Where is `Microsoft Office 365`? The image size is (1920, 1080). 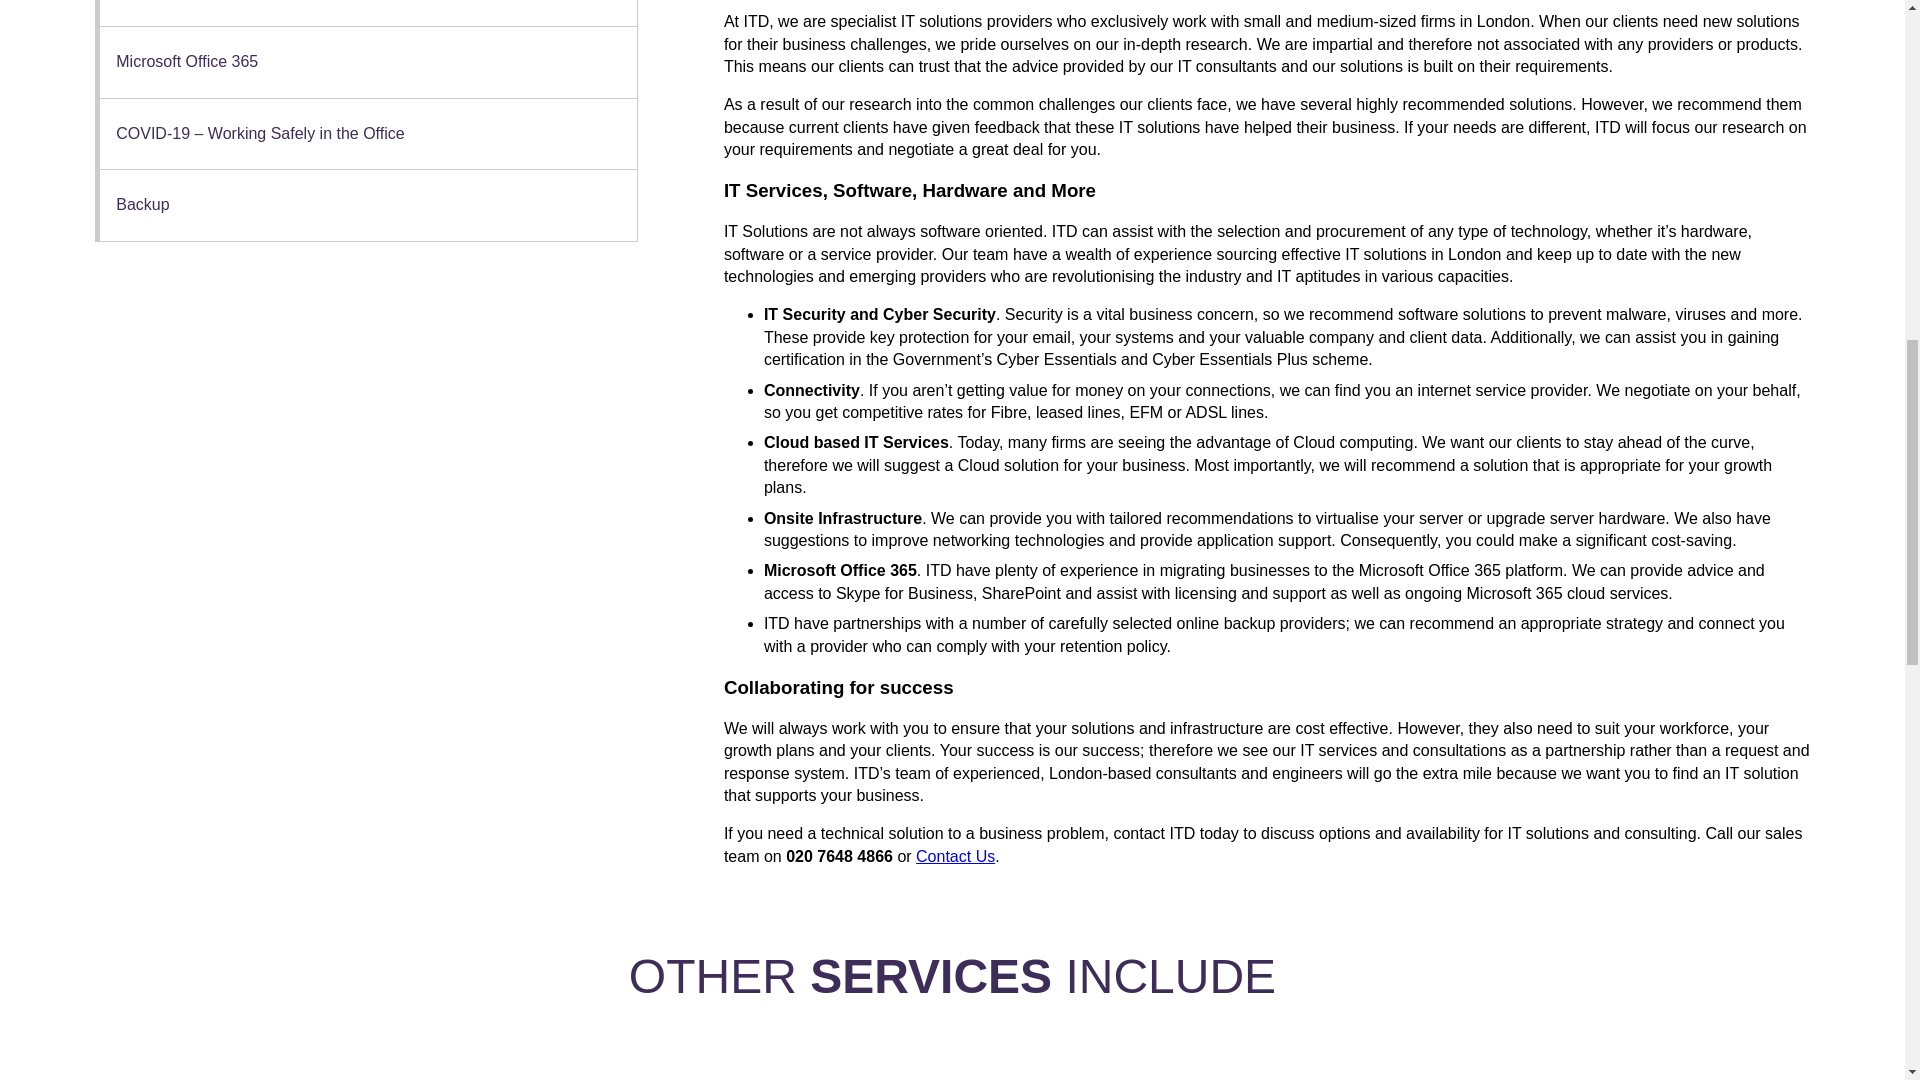 Microsoft Office 365 is located at coordinates (368, 62).